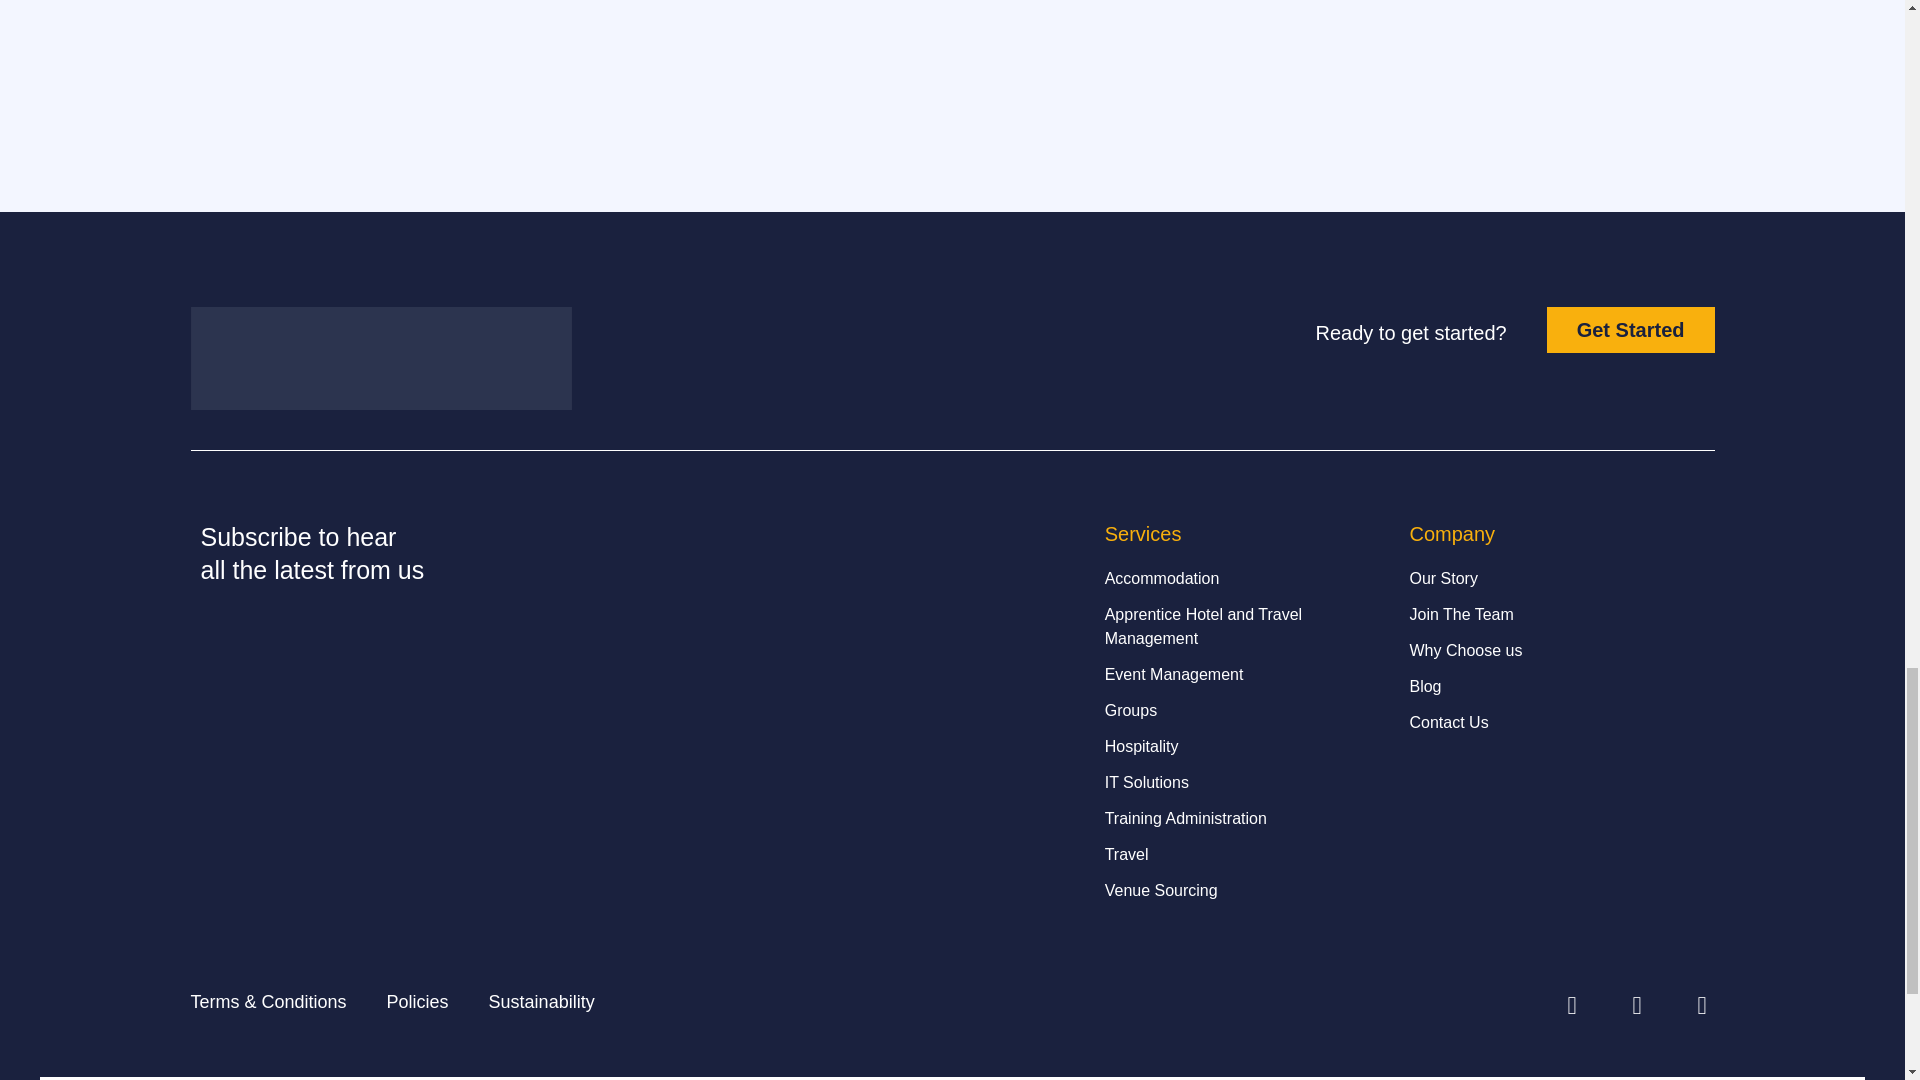 This screenshot has width=1920, height=1080. Describe the element at coordinates (1630, 330) in the screenshot. I see `Get Started` at that location.